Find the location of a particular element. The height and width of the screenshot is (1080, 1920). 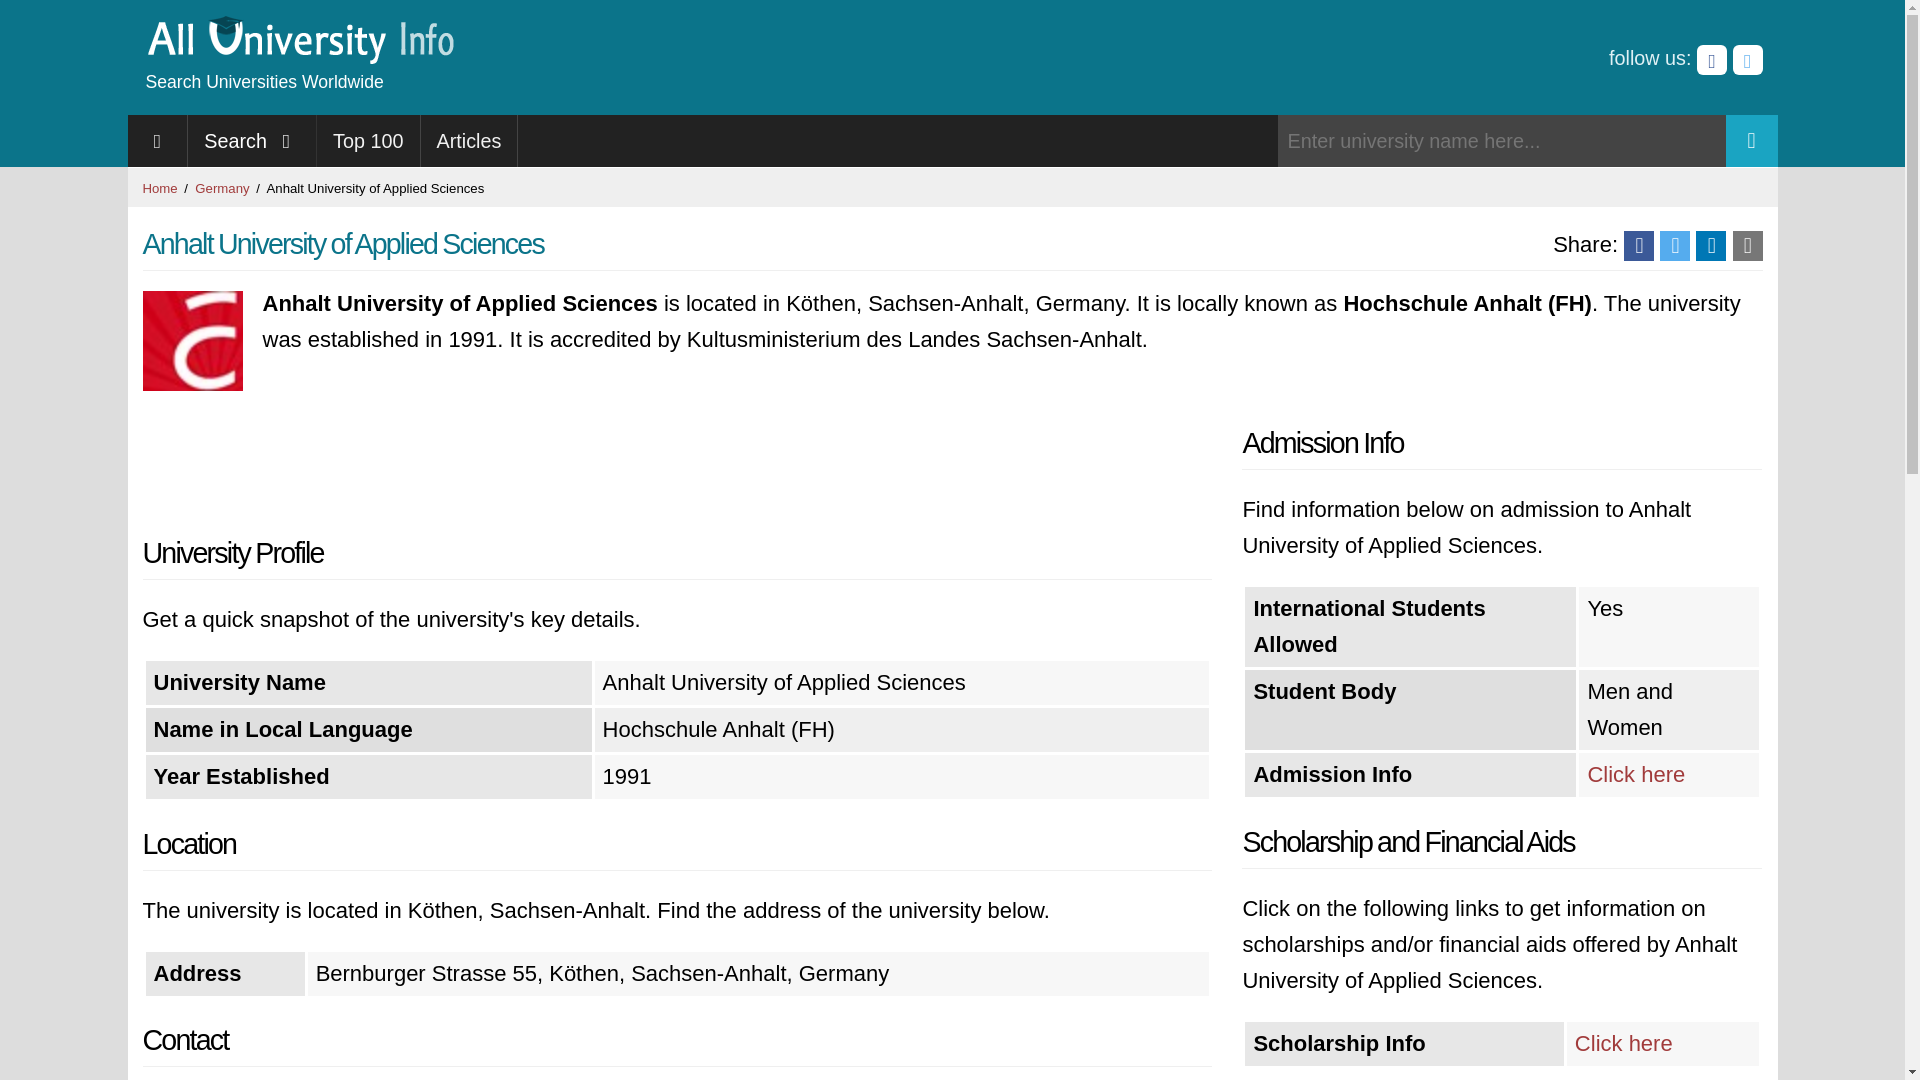

Home is located at coordinates (159, 188).